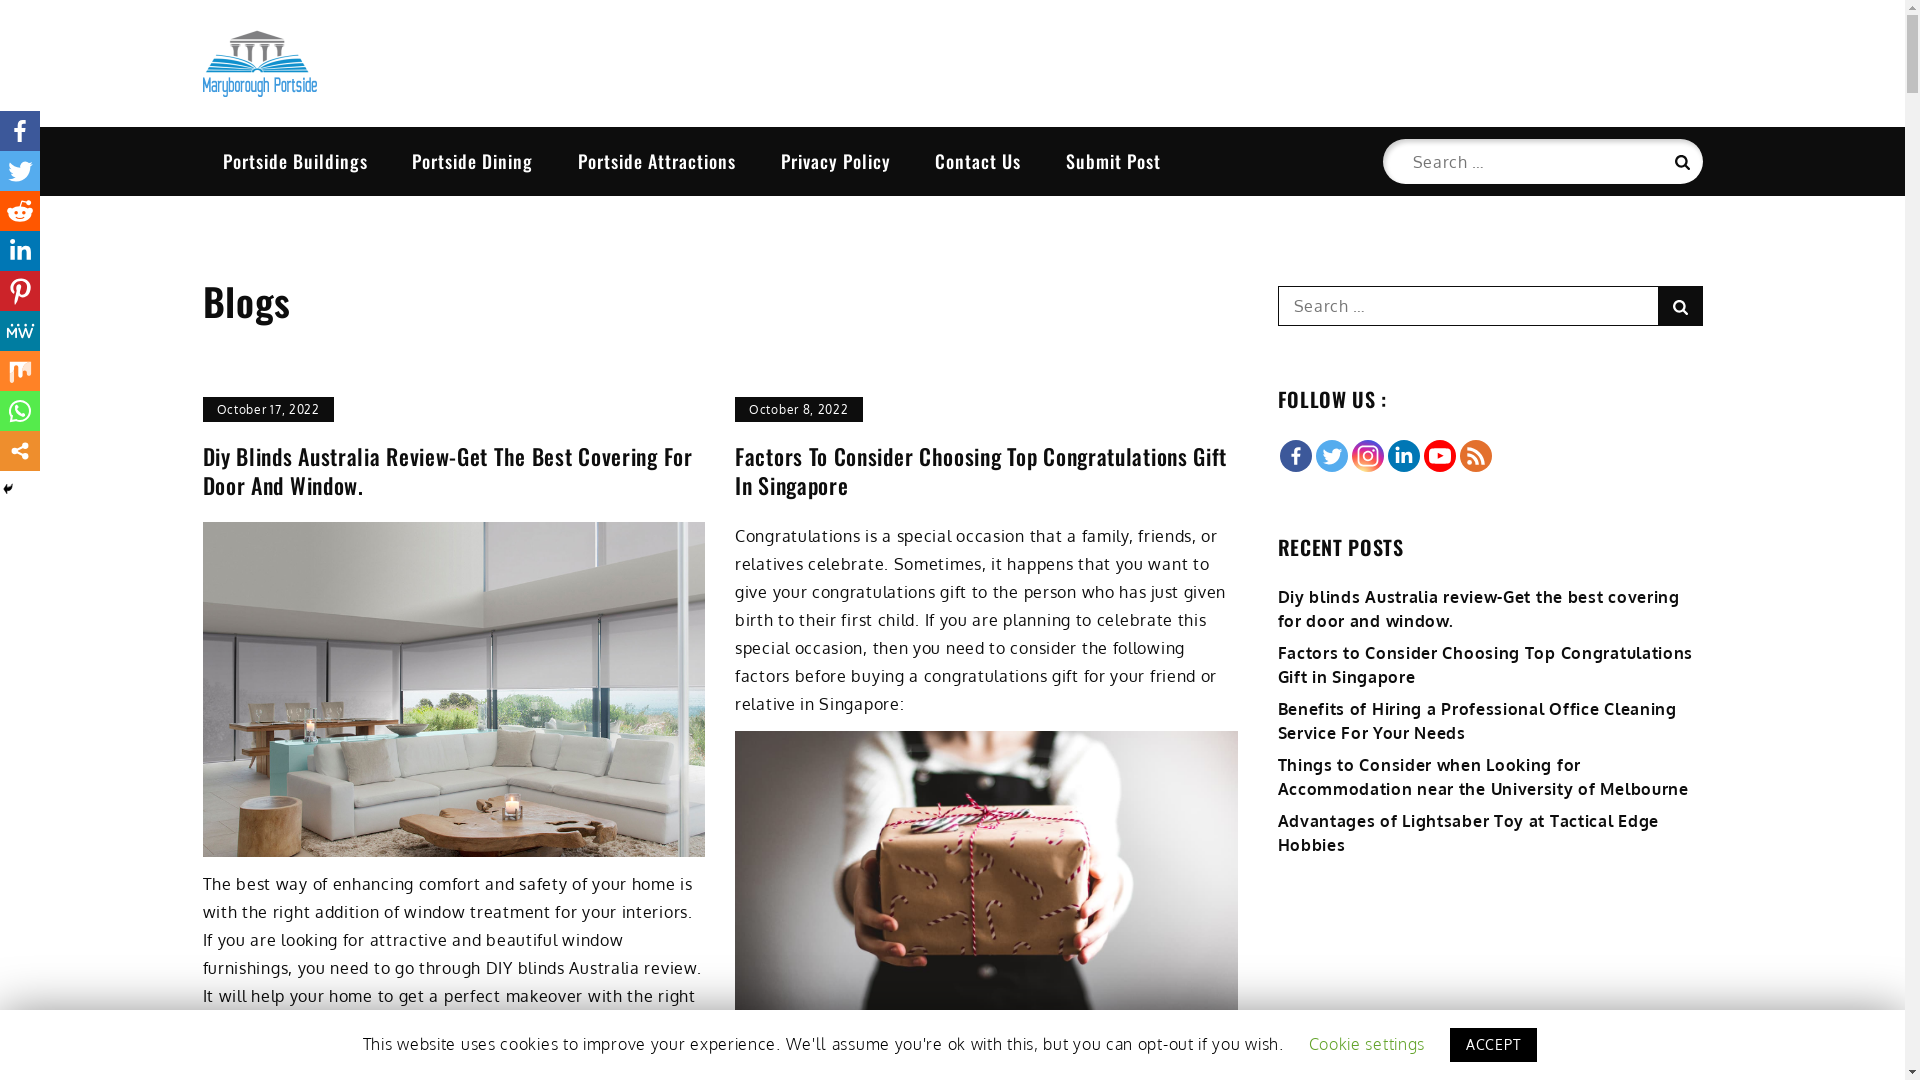 This screenshot has height=1080, width=1920. Describe the element at coordinates (1469, 833) in the screenshot. I see `Advantages of Lightsaber Toy at Tactical Edge Hobbies` at that location.